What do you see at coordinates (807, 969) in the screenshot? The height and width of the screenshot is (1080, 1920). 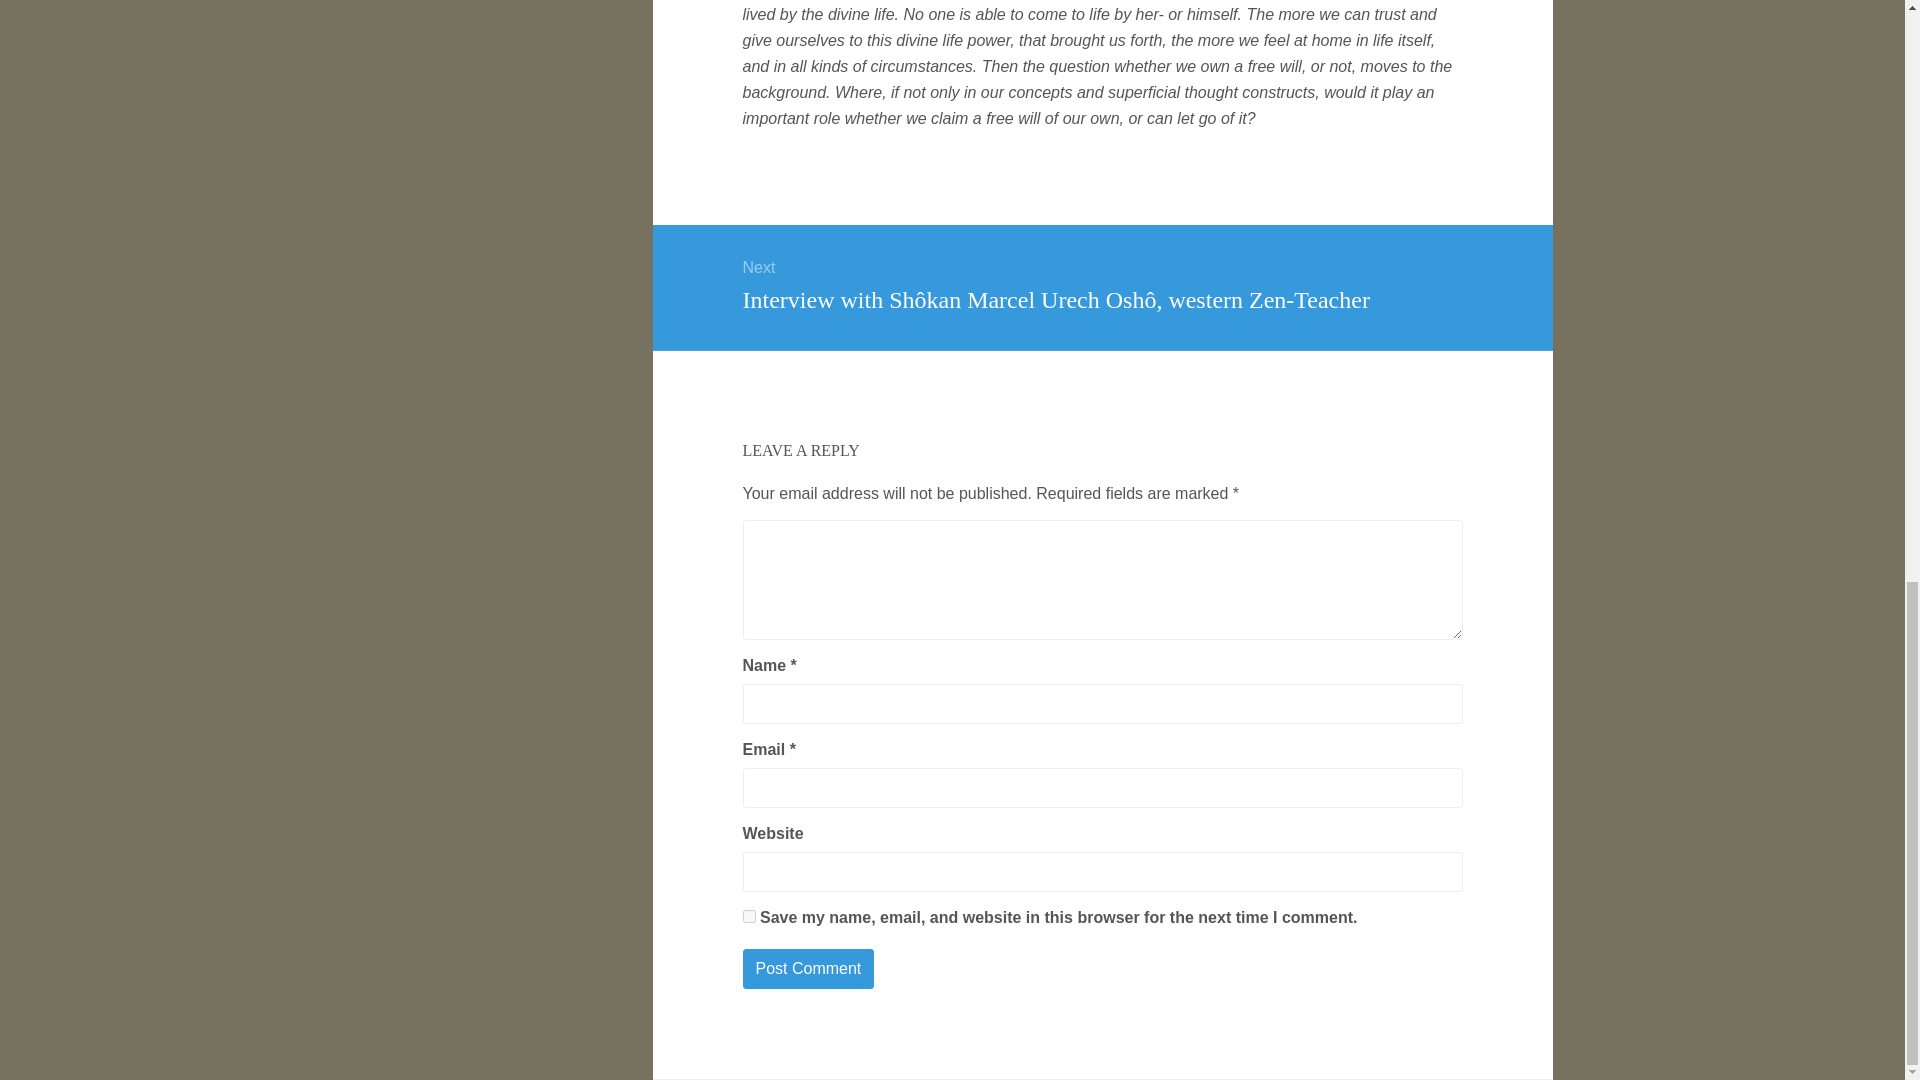 I see `Post Comment` at bounding box center [807, 969].